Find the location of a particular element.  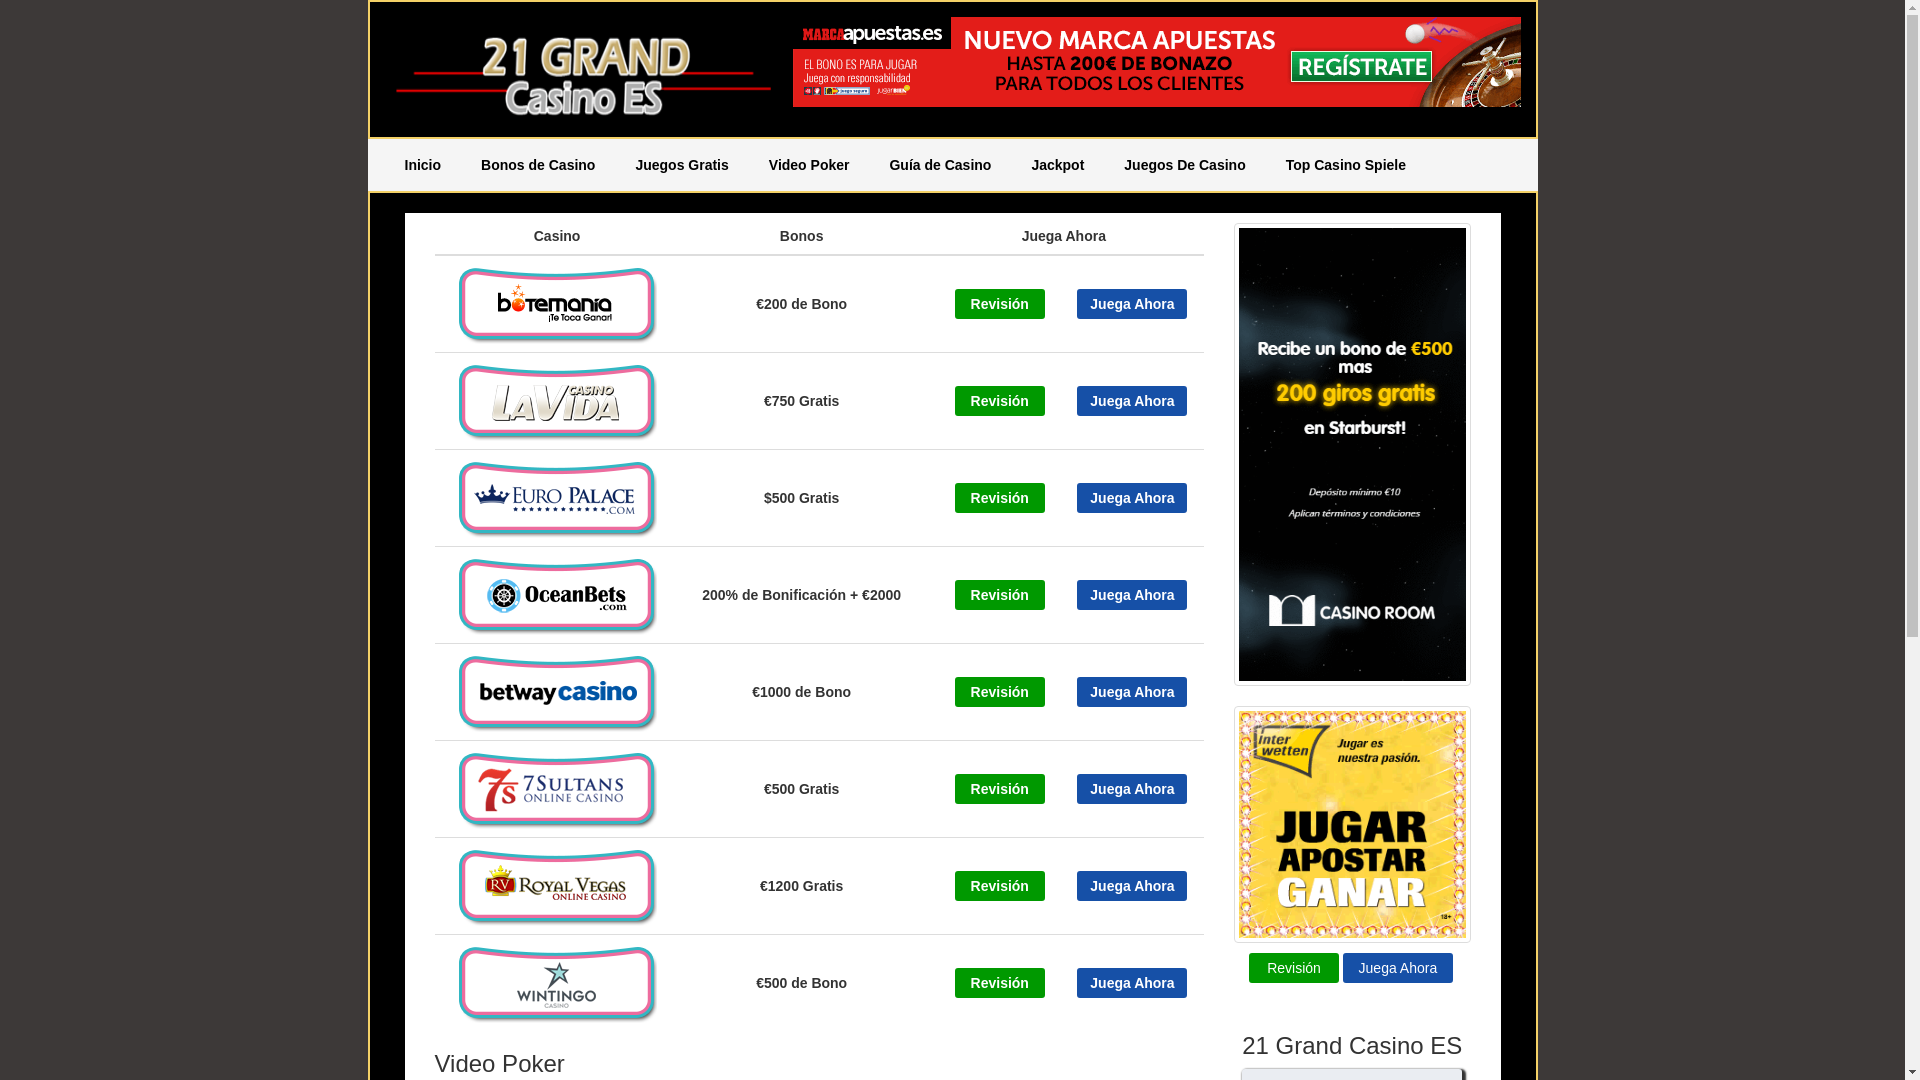

Top Casino Spiele is located at coordinates (1346, 165).